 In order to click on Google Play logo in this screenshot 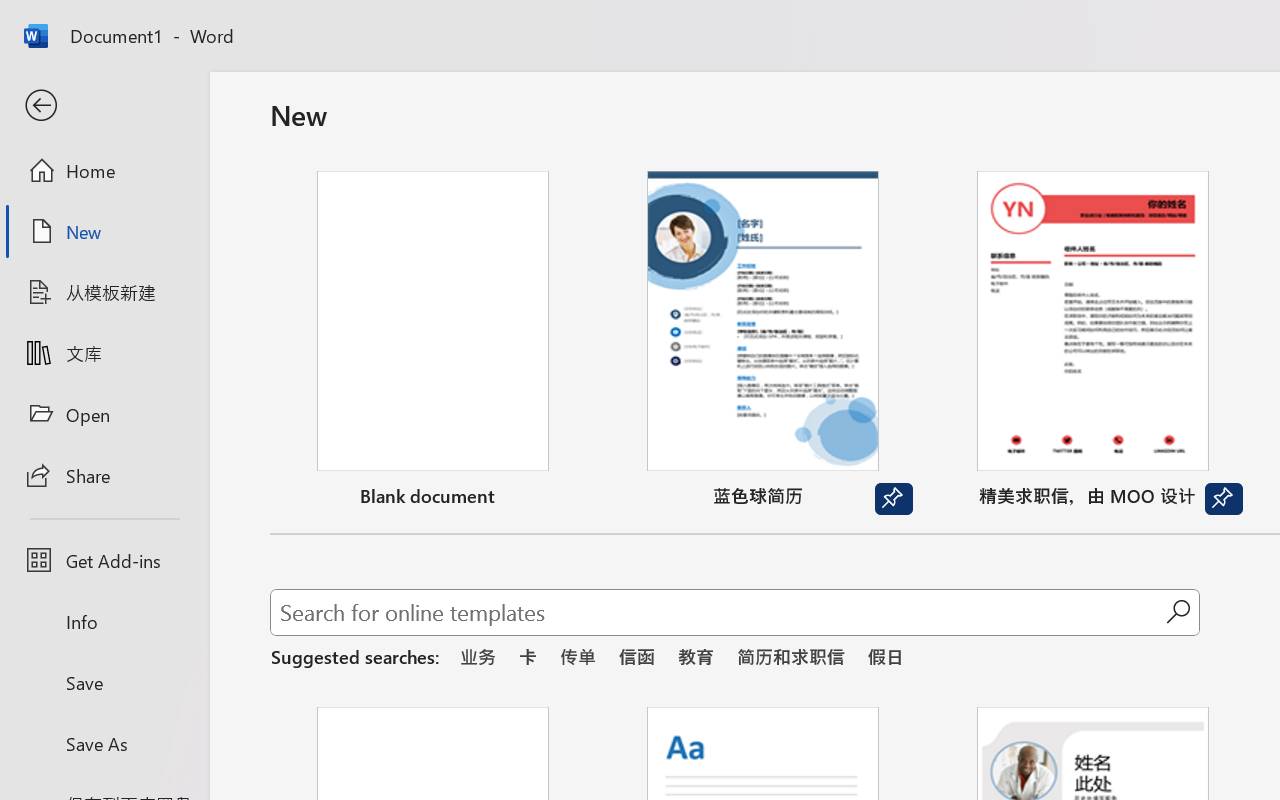, I will do `click(112, 132)`.